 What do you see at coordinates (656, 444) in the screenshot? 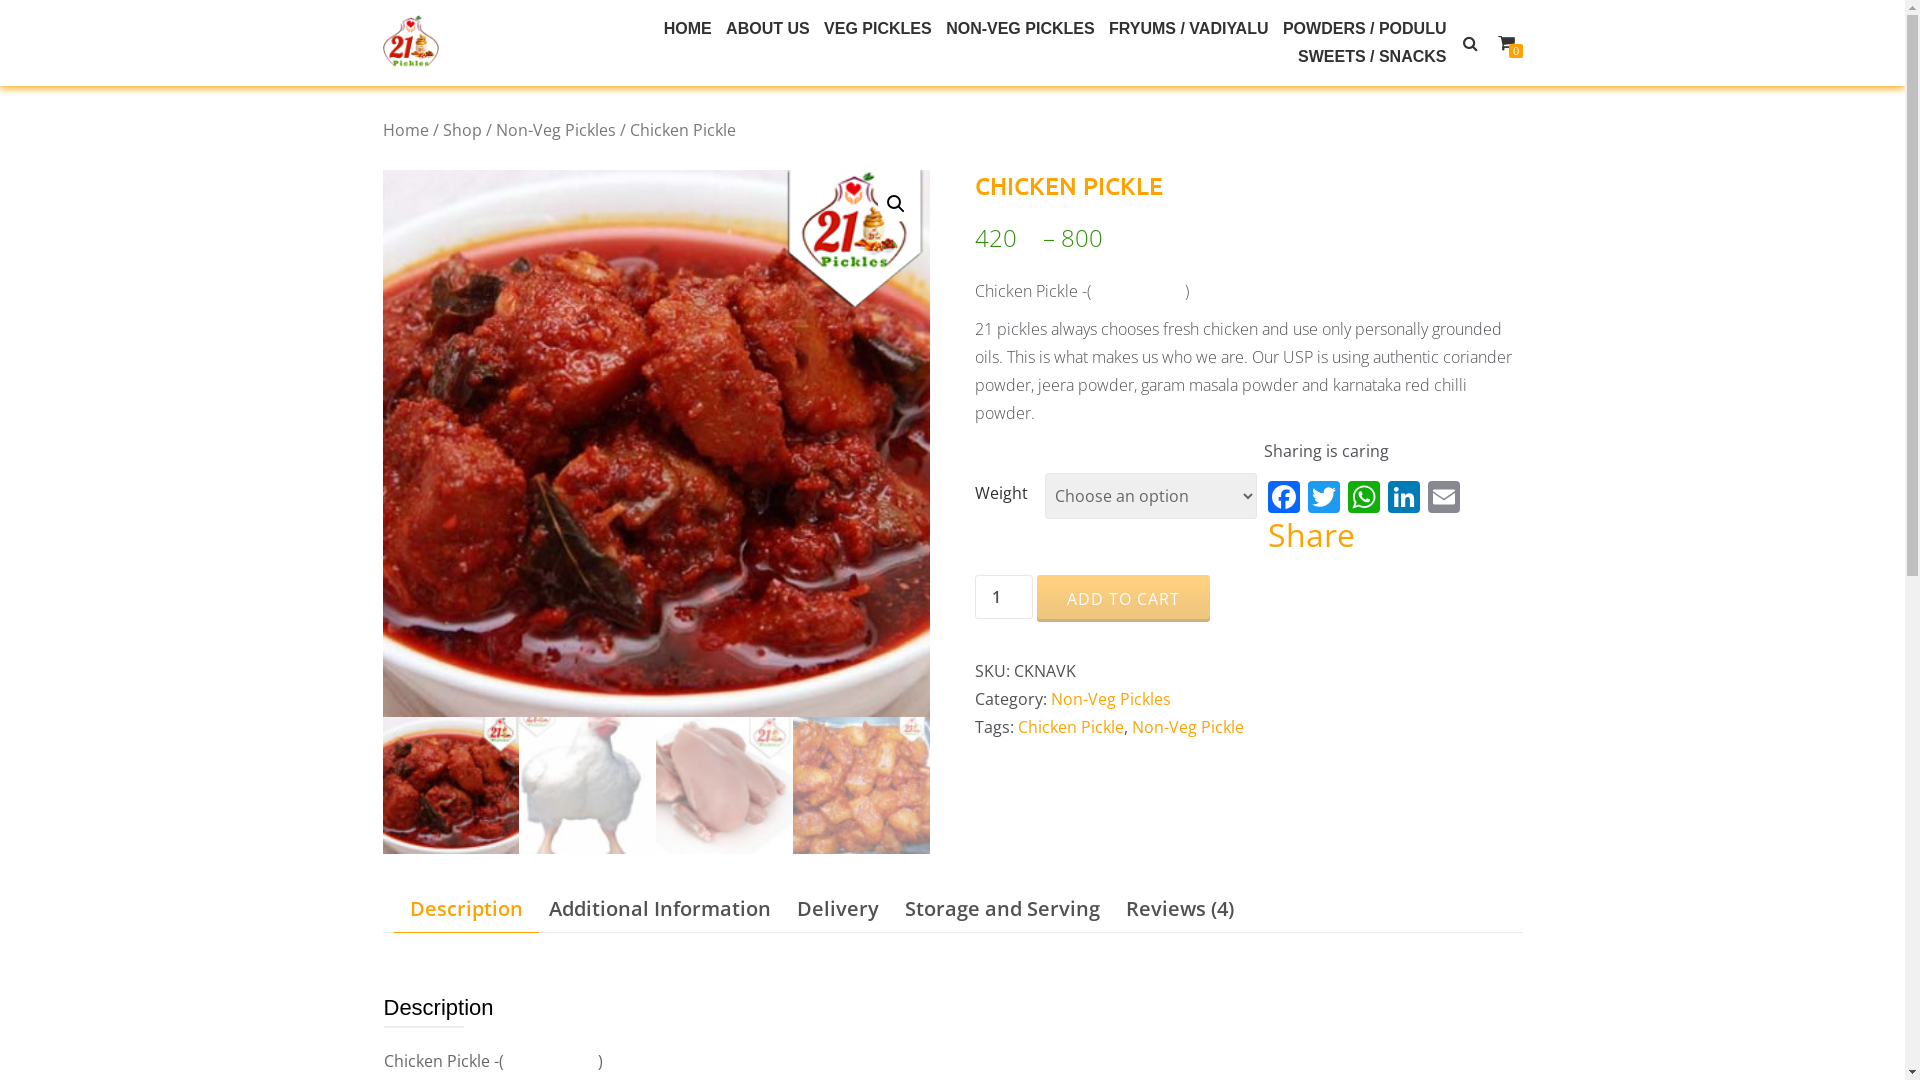
I see `chicken-boneless1` at bounding box center [656, 444].